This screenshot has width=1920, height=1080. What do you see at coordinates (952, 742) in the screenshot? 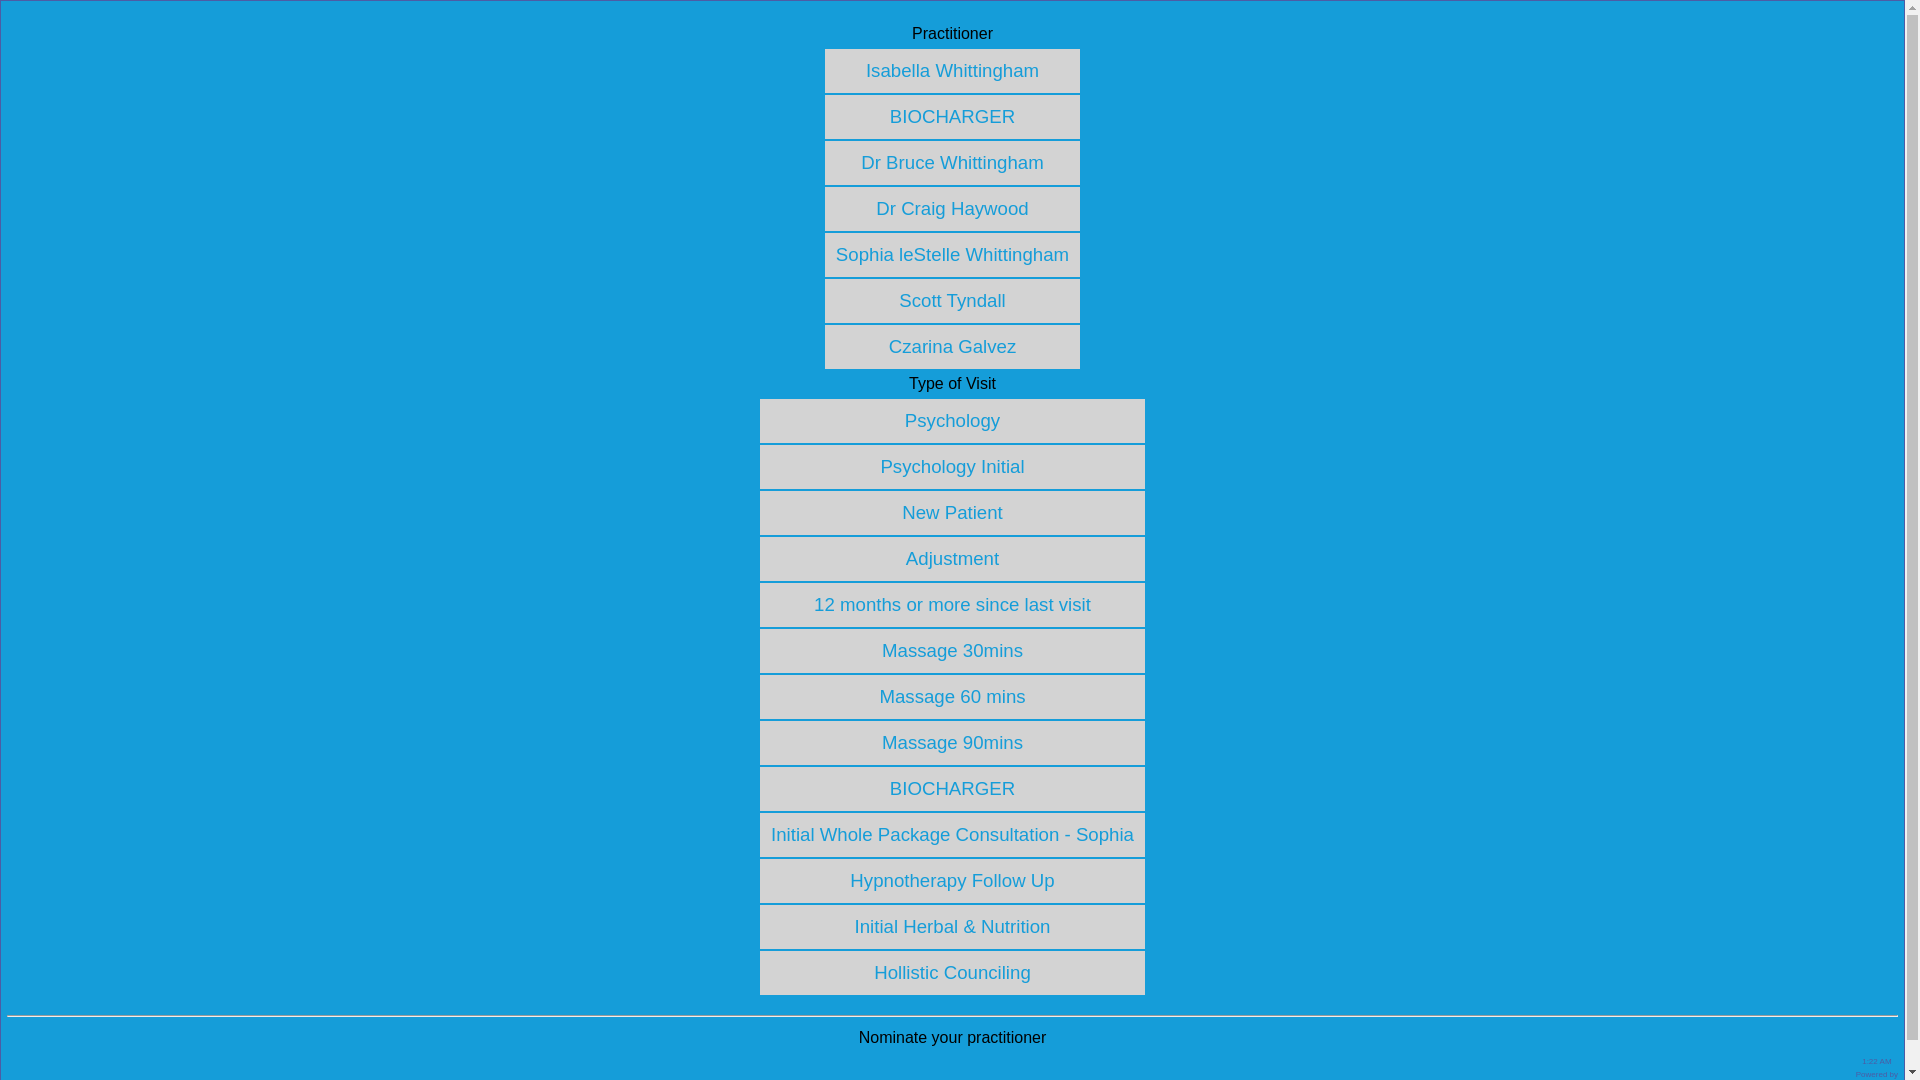
I see `Massage 90mins` at bounding box center [952, 742].